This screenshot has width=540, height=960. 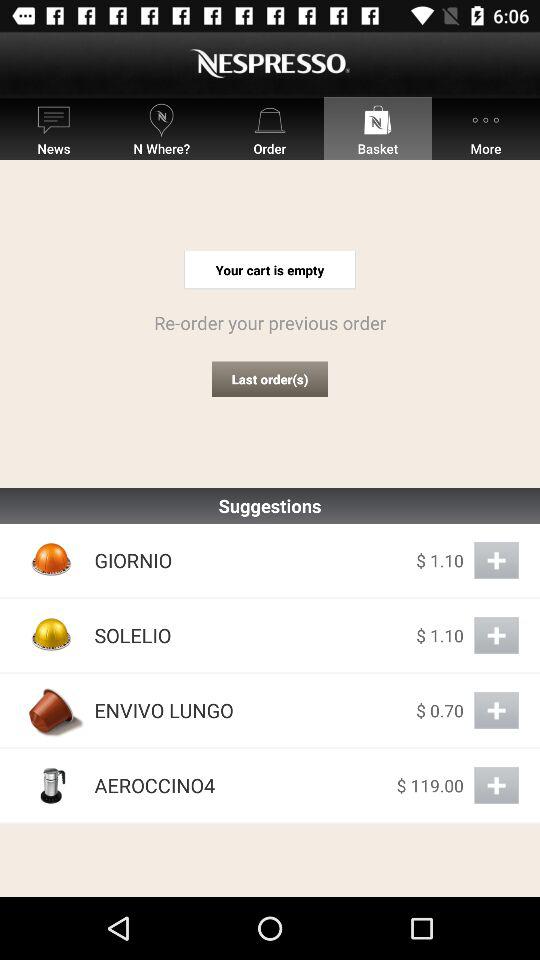 I want to click on add option, so click(x=496, y=786).